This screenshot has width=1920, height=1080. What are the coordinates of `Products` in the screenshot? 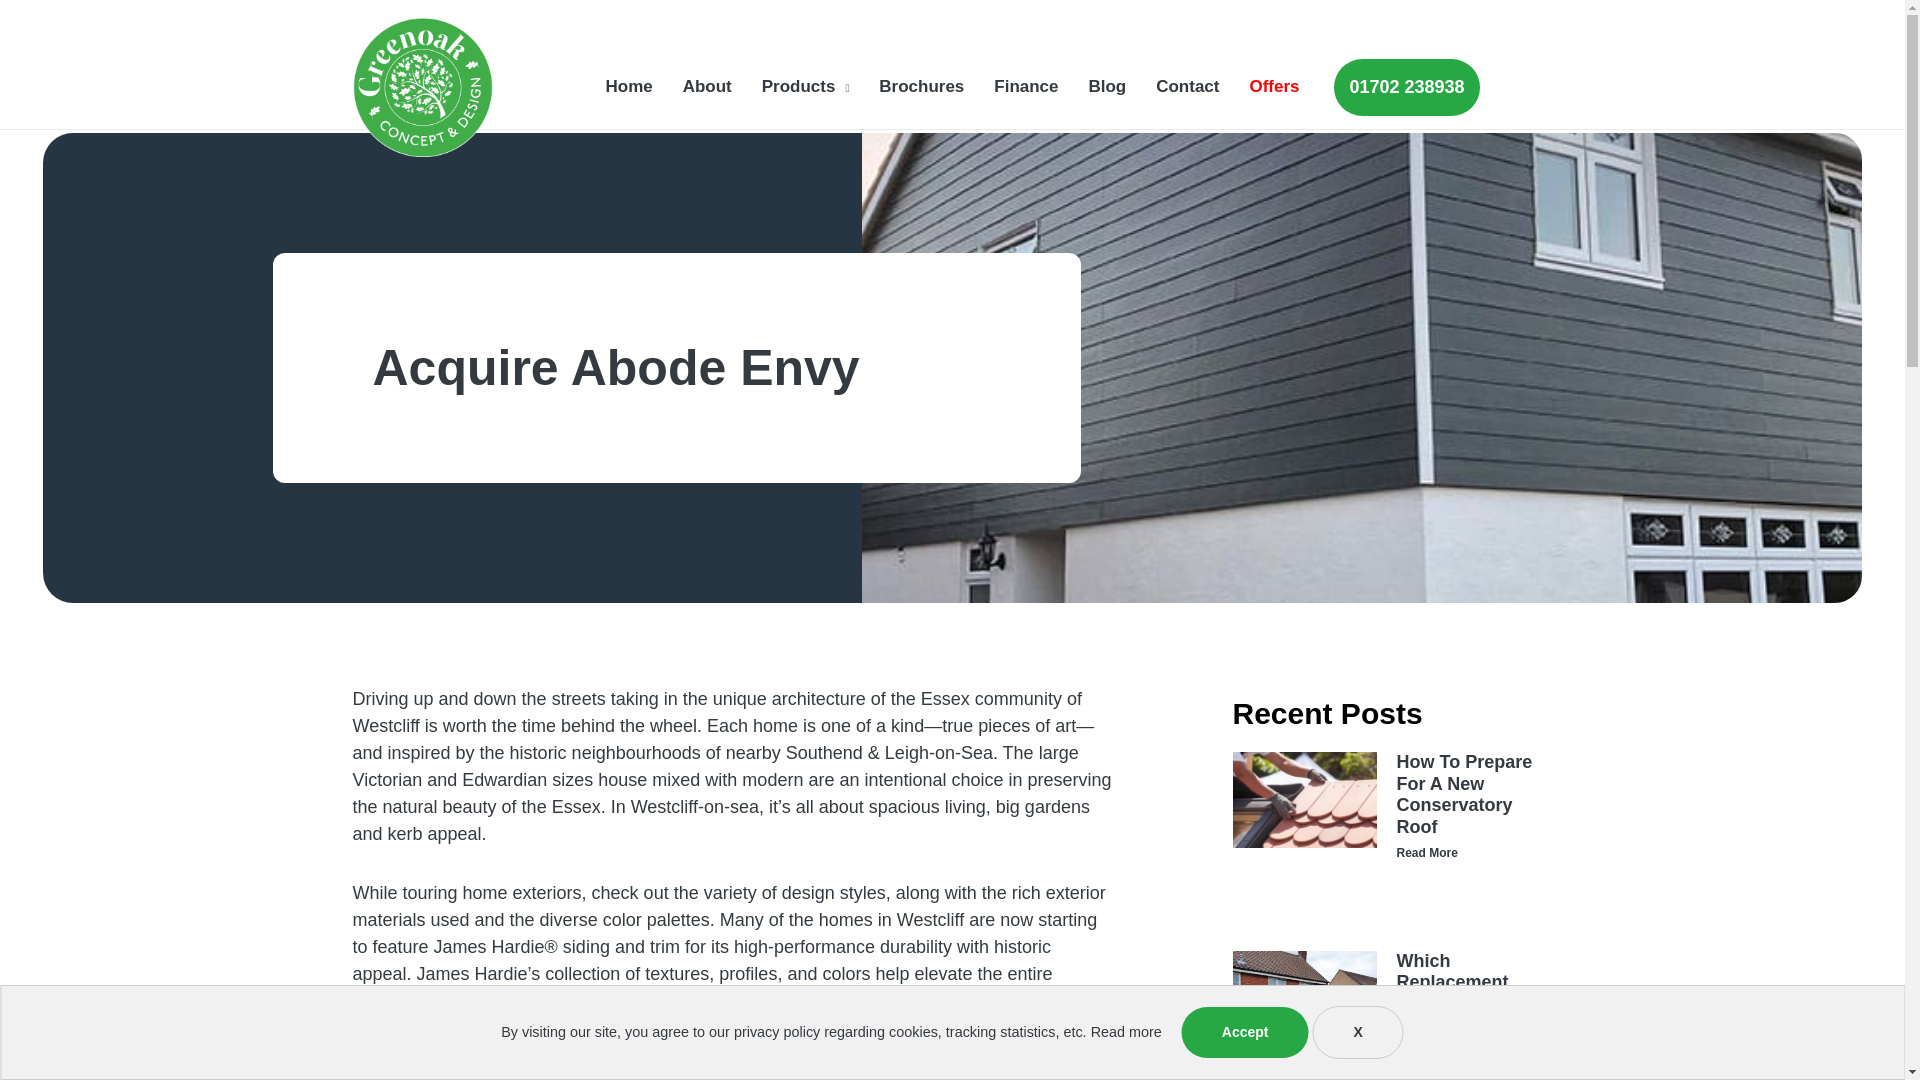 It's located at (806, 86).